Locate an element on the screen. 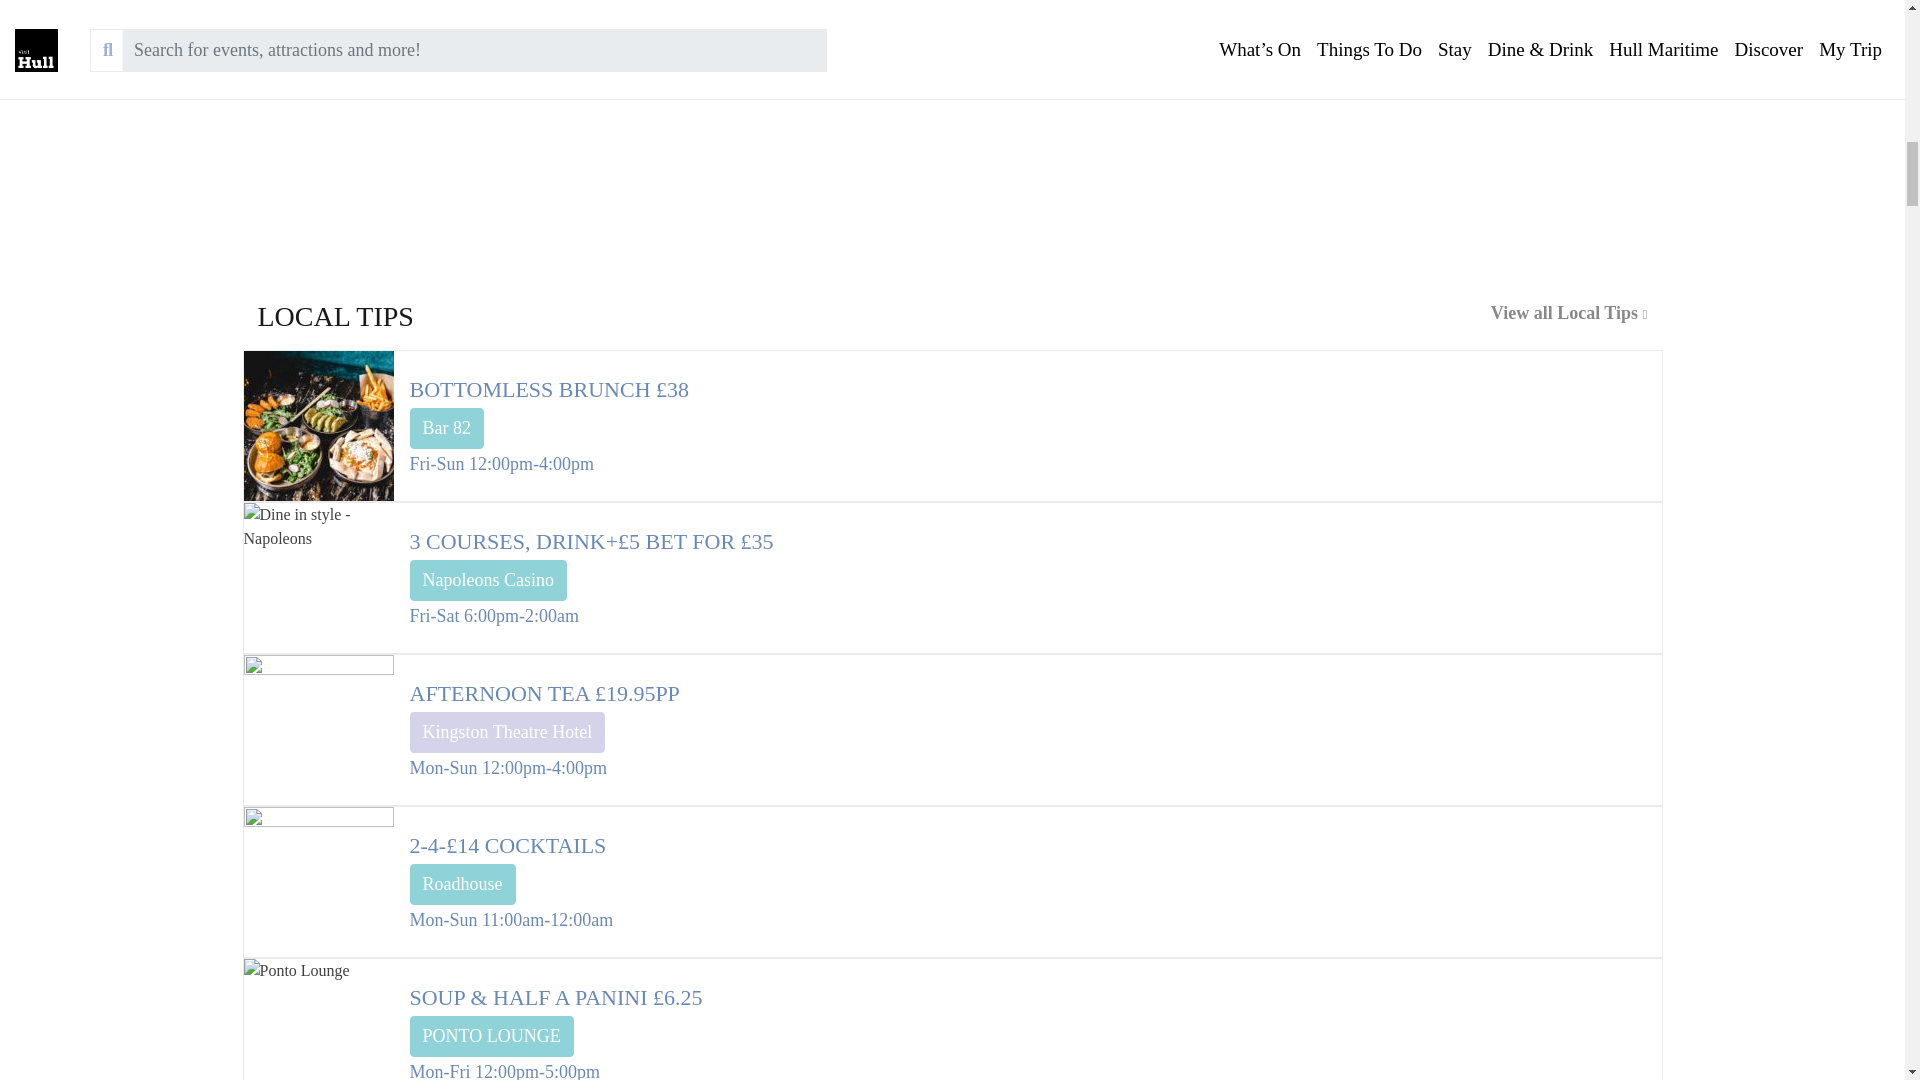 Image resolution: width=1920 pixels, height=1080 pixels. Roadhouse is located at coordinates (463, 884).